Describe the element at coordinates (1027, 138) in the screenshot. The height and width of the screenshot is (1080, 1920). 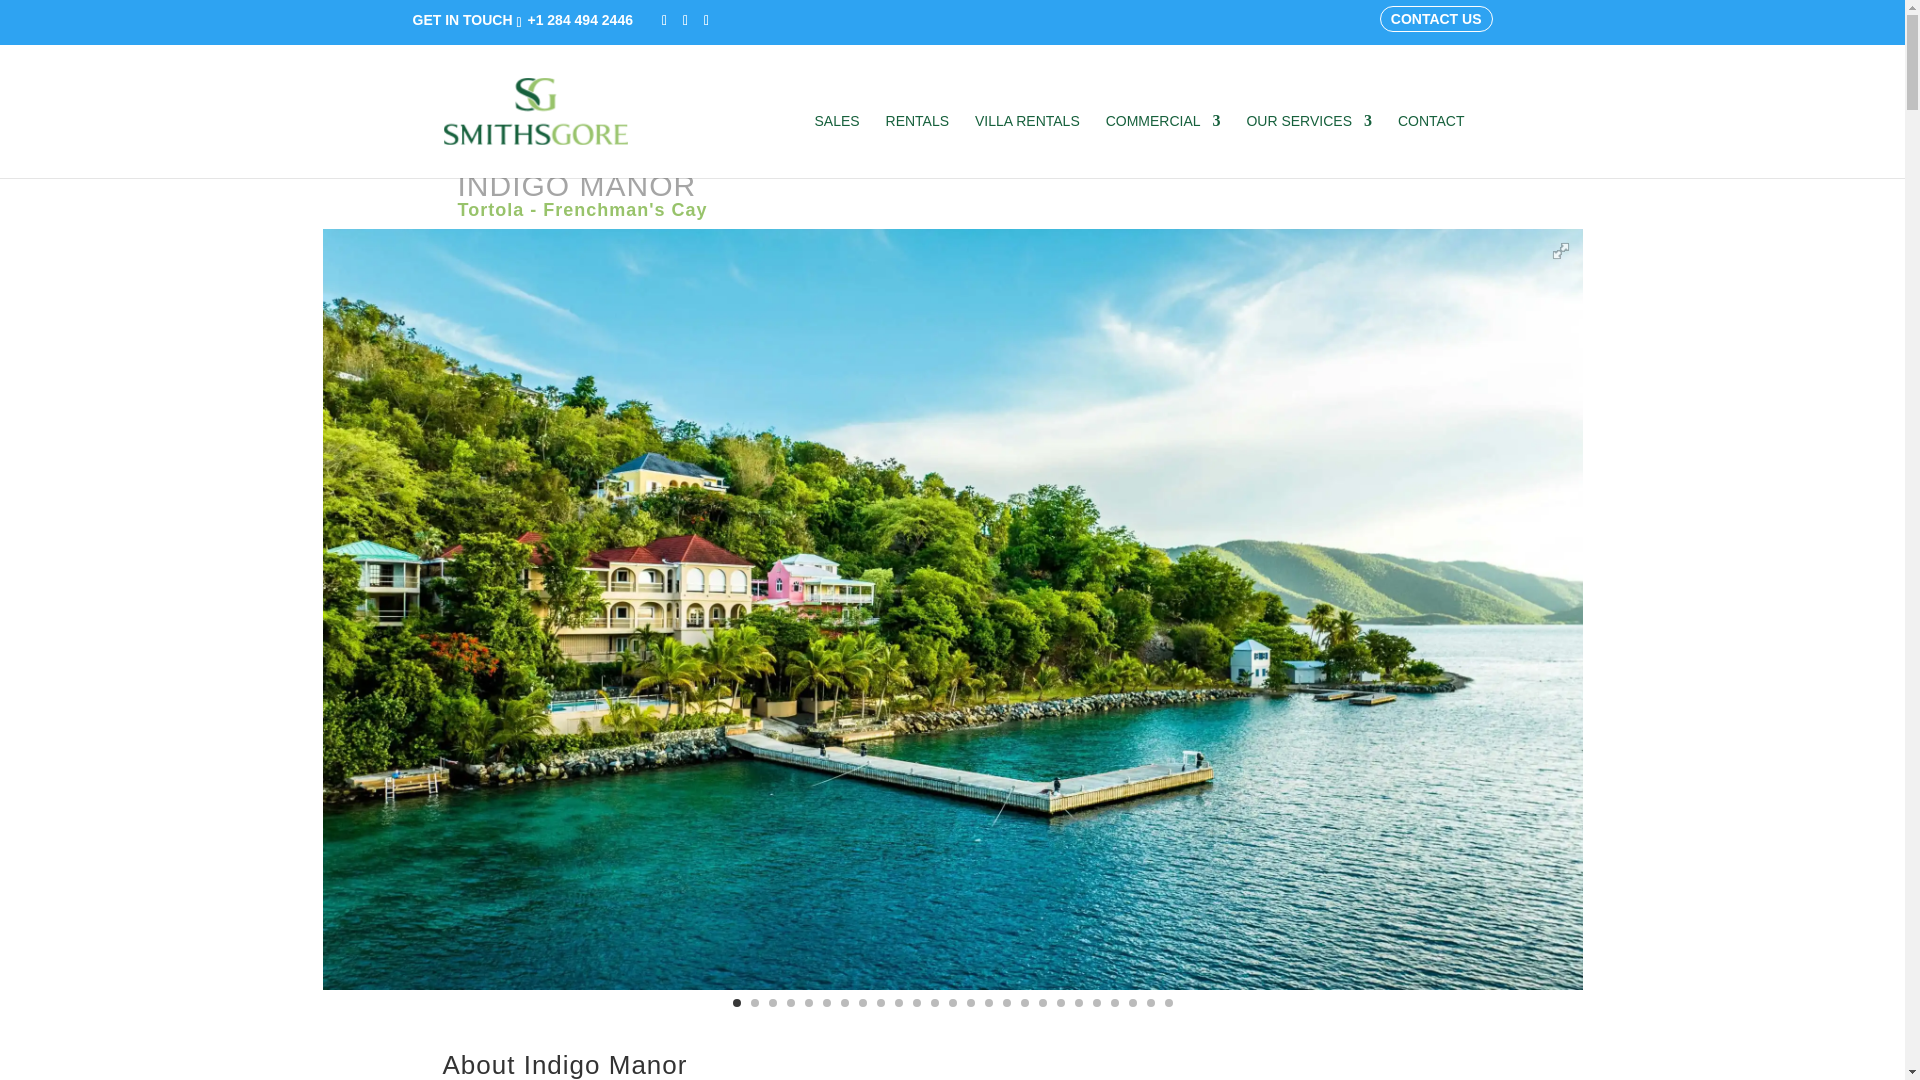
I see `VILLA RENTALS` at that location.